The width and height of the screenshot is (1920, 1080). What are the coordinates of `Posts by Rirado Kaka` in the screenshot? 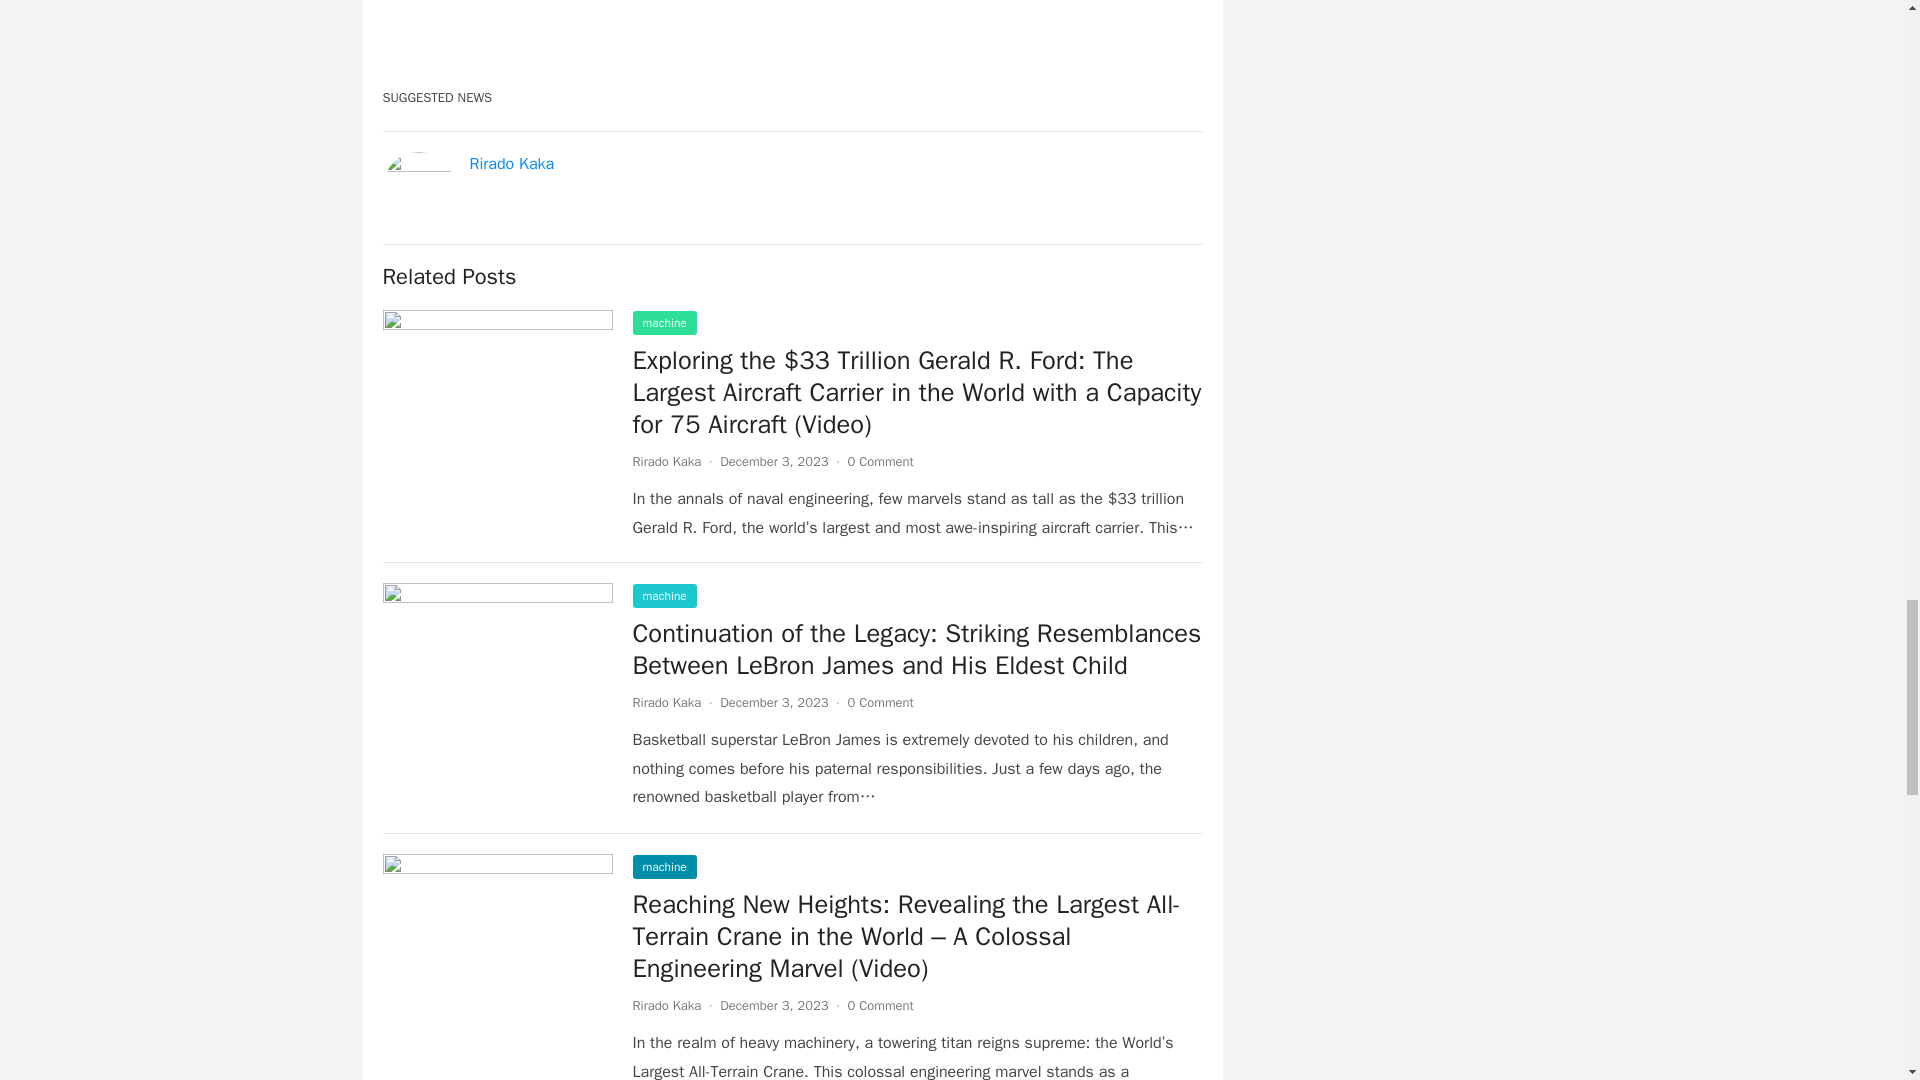 It's located at (666, 460).